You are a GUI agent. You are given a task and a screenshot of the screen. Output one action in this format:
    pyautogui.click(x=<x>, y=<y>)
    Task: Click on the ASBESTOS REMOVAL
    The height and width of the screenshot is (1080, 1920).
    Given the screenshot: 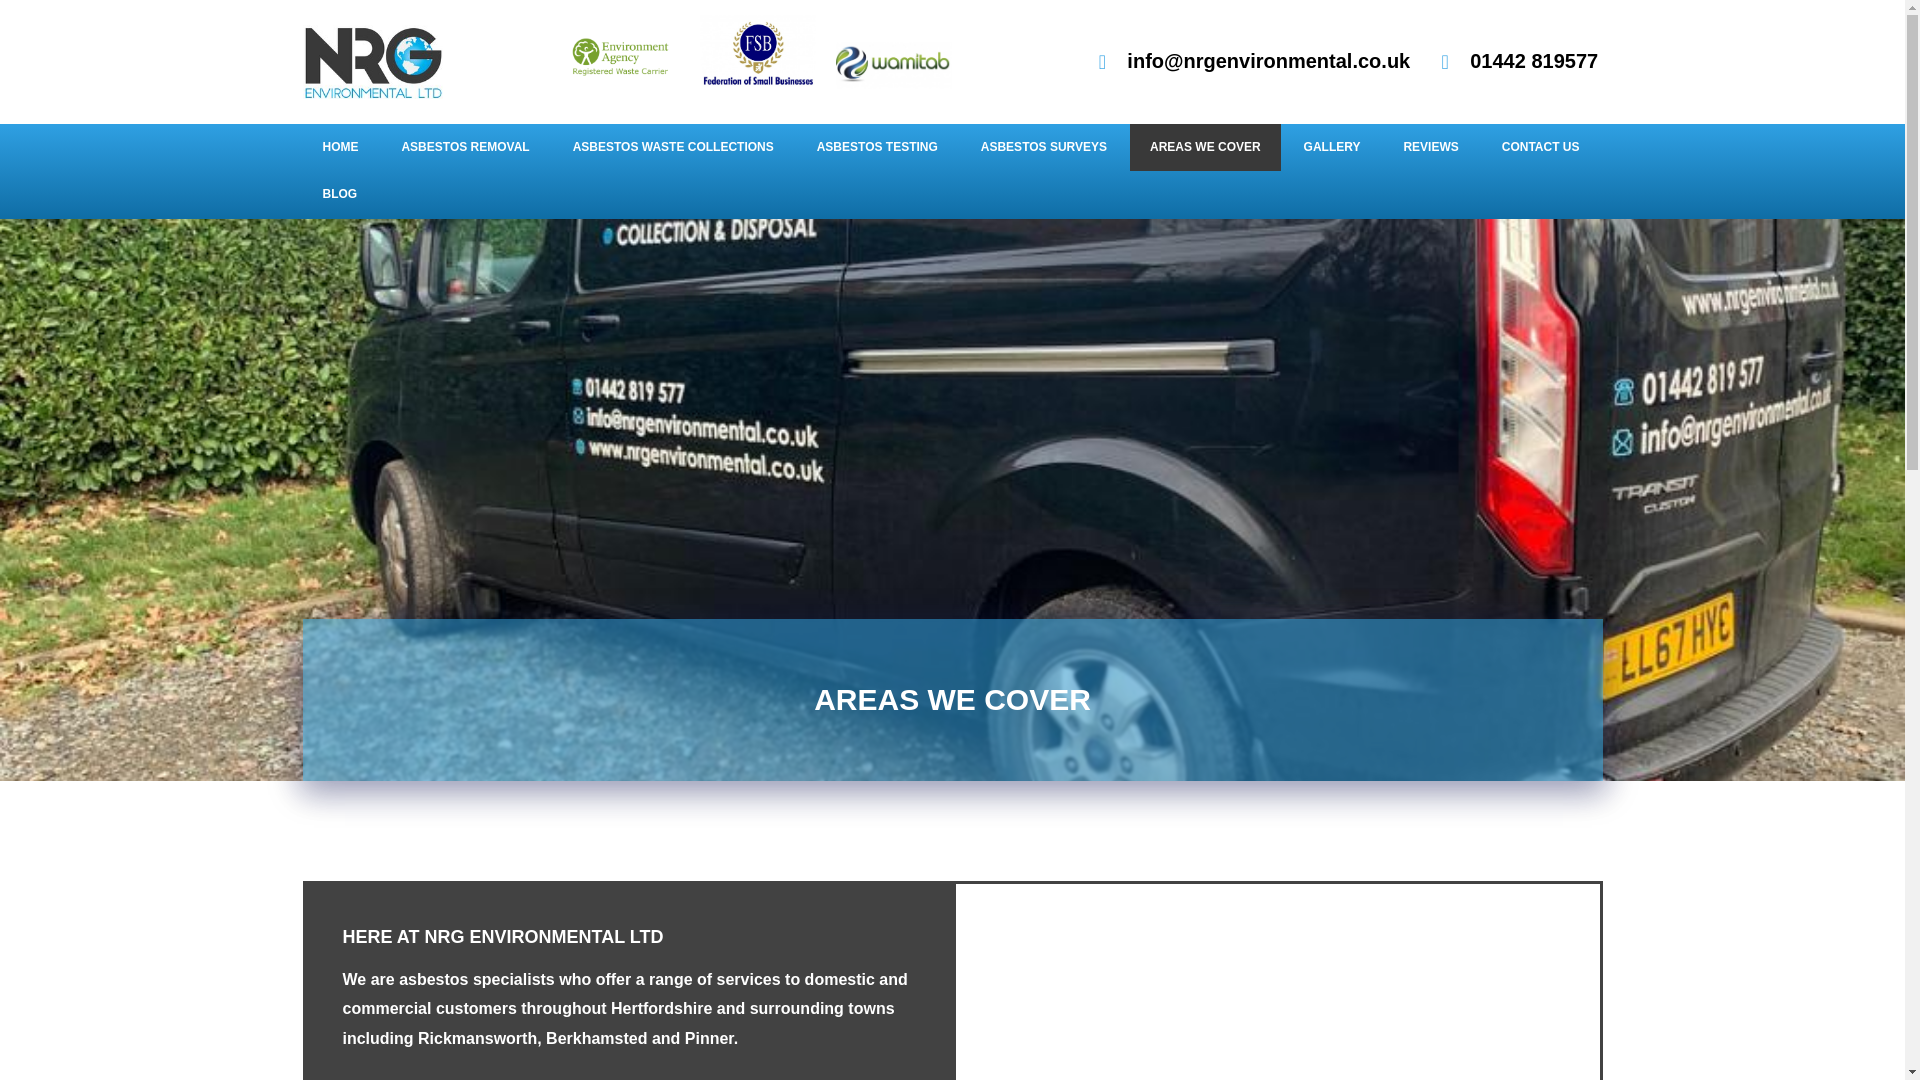 What is the action you would take?
    pyautogui.click(x=464, y=148)
    